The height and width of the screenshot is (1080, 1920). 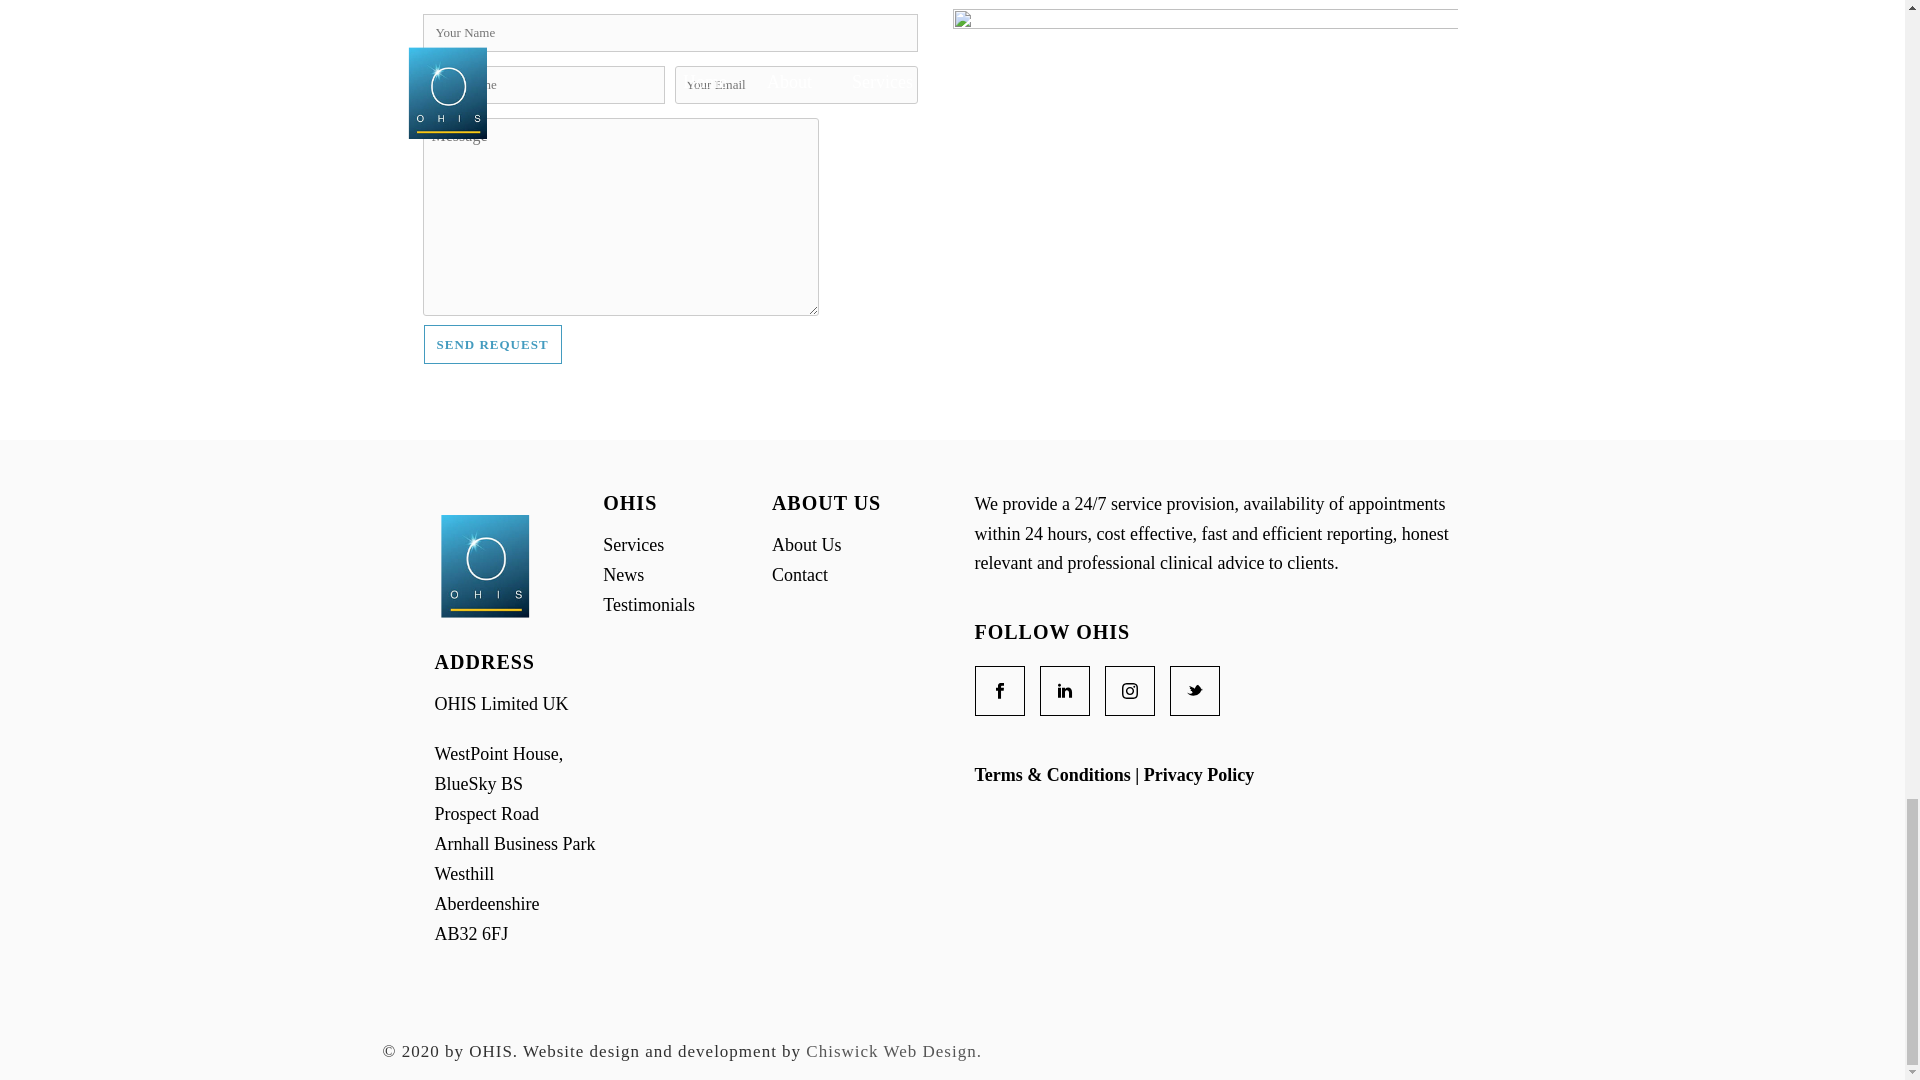 What do you see at coordinates (1065, 691) in the screenshot?
I see `Follow Us on linkedin` at bounding box center [1065, 691].